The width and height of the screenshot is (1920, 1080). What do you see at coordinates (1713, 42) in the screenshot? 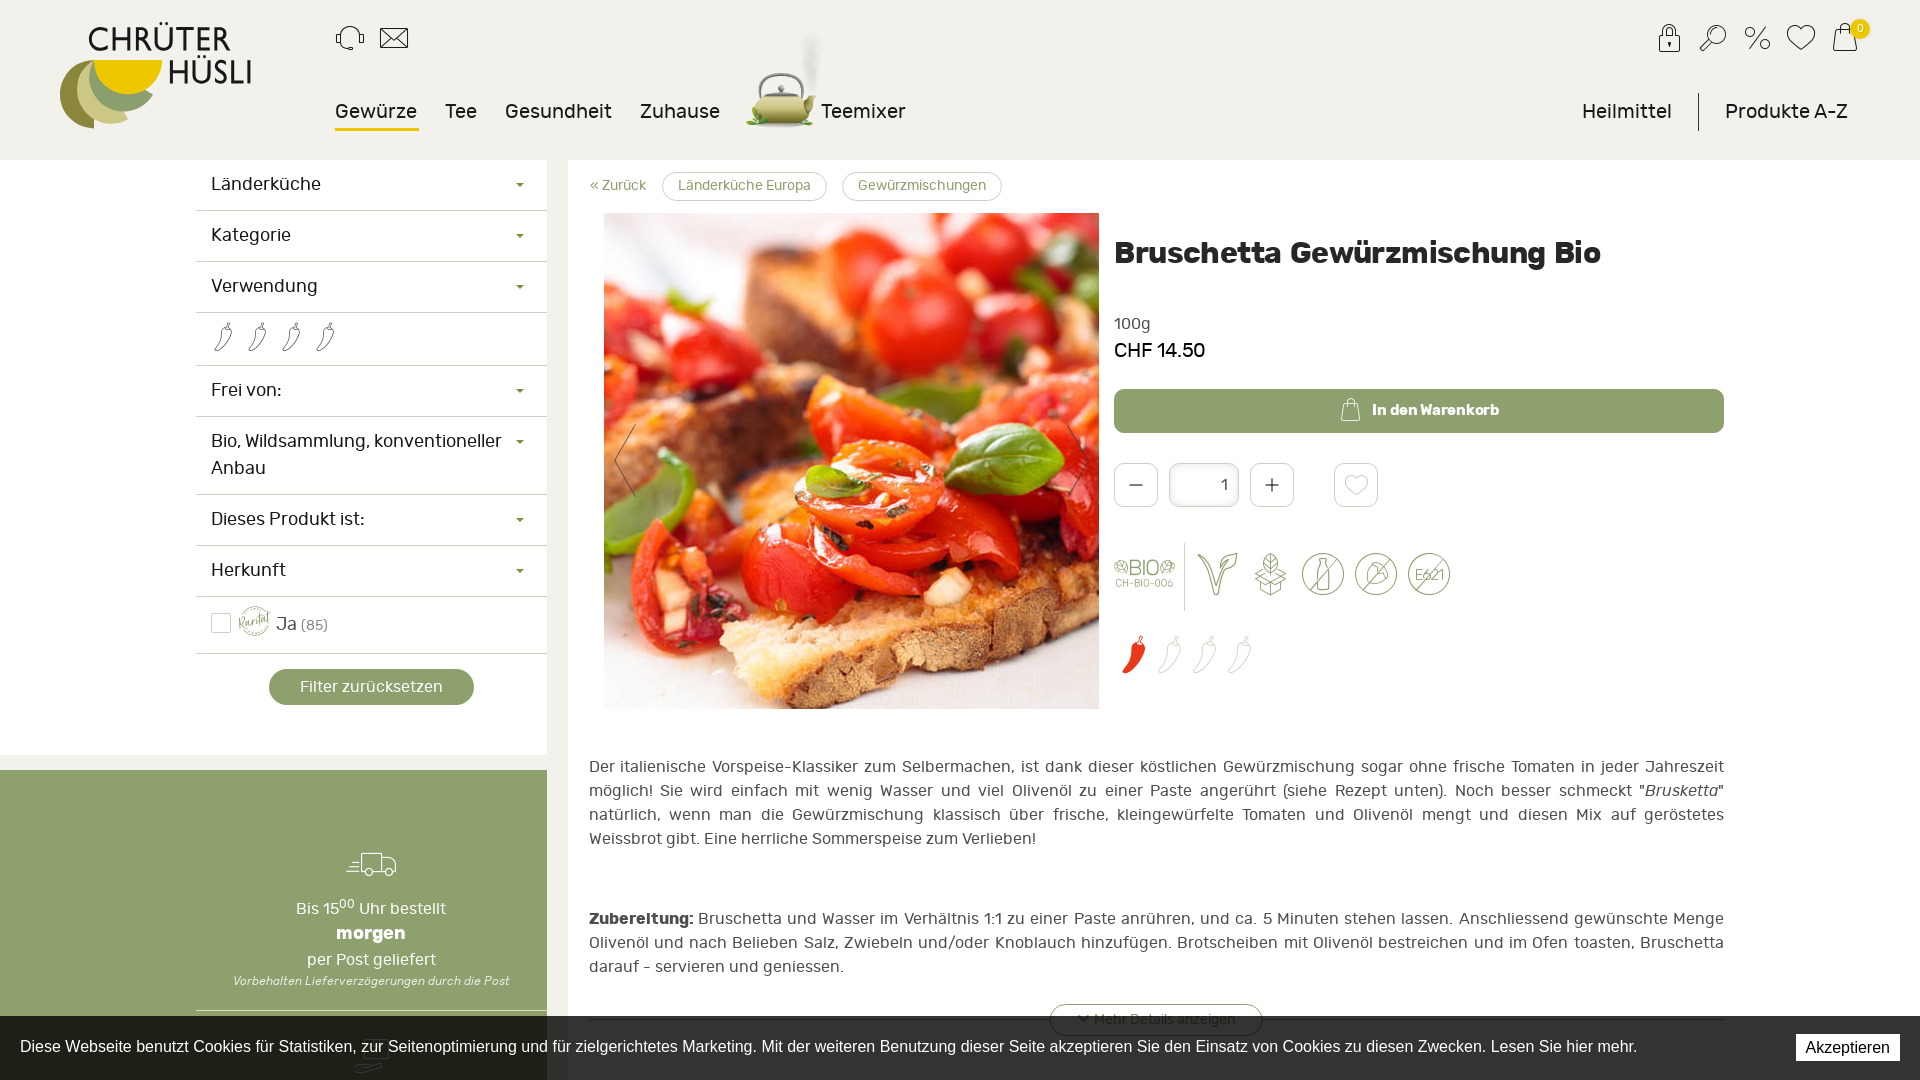
I see `Suchen` at bounding box center [1713, 42].